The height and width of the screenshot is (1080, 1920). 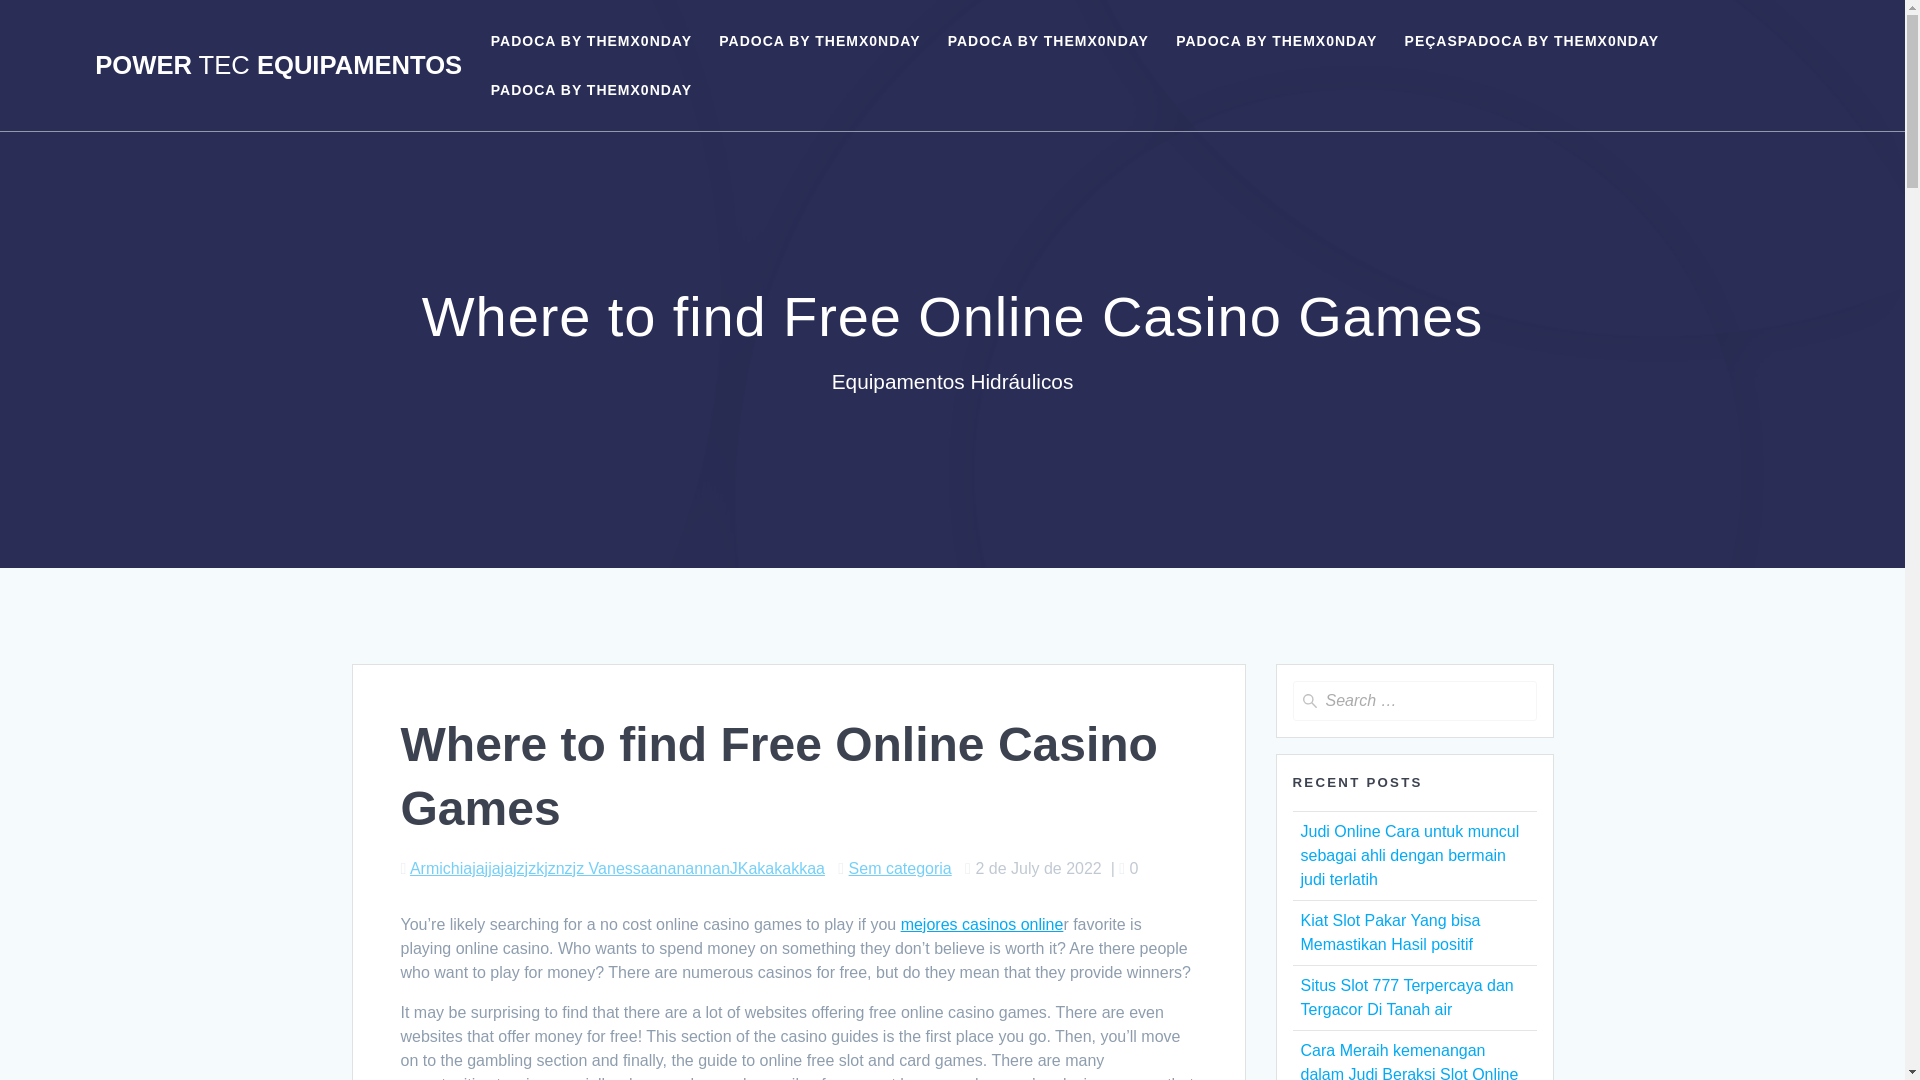 I want to click on PADOCA BY THEMX0NDAY, so click(x=1276, y=40).